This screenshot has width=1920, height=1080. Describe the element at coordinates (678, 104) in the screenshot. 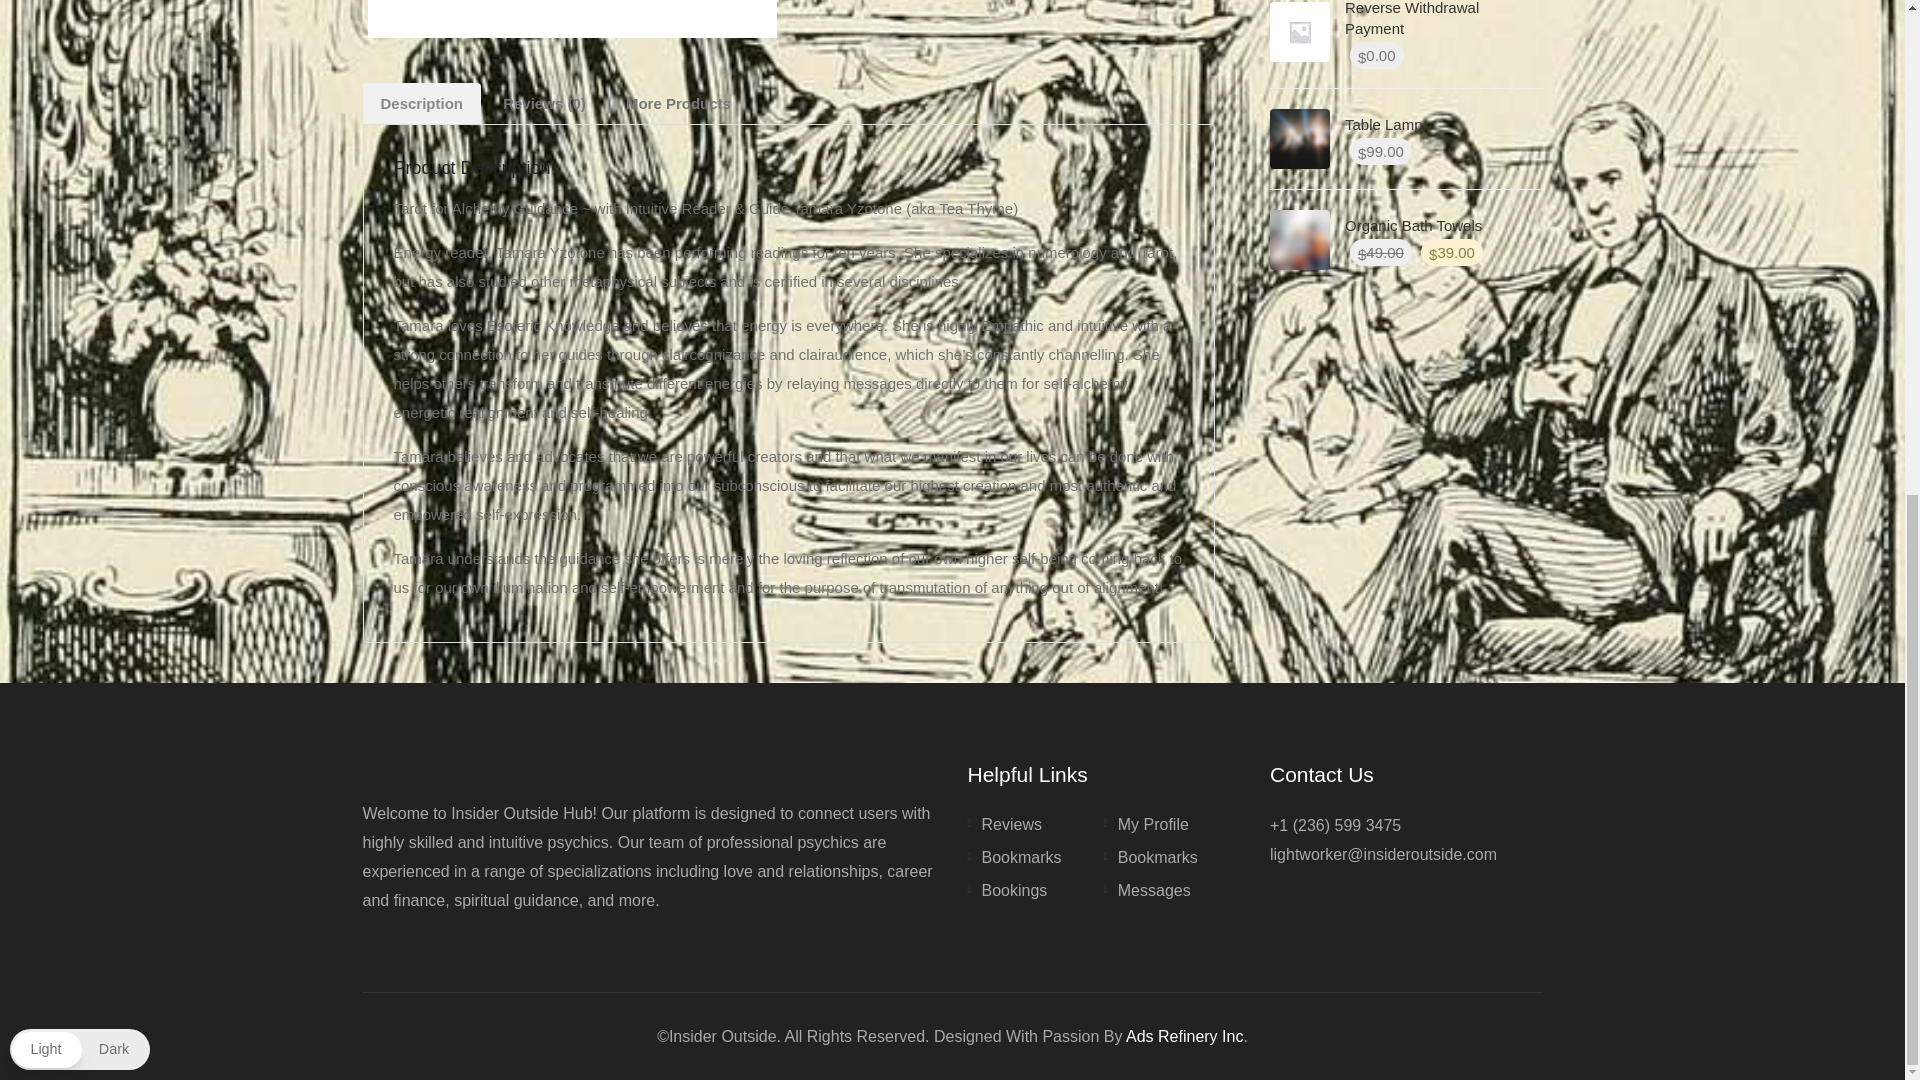

I see `More Products` at that location.